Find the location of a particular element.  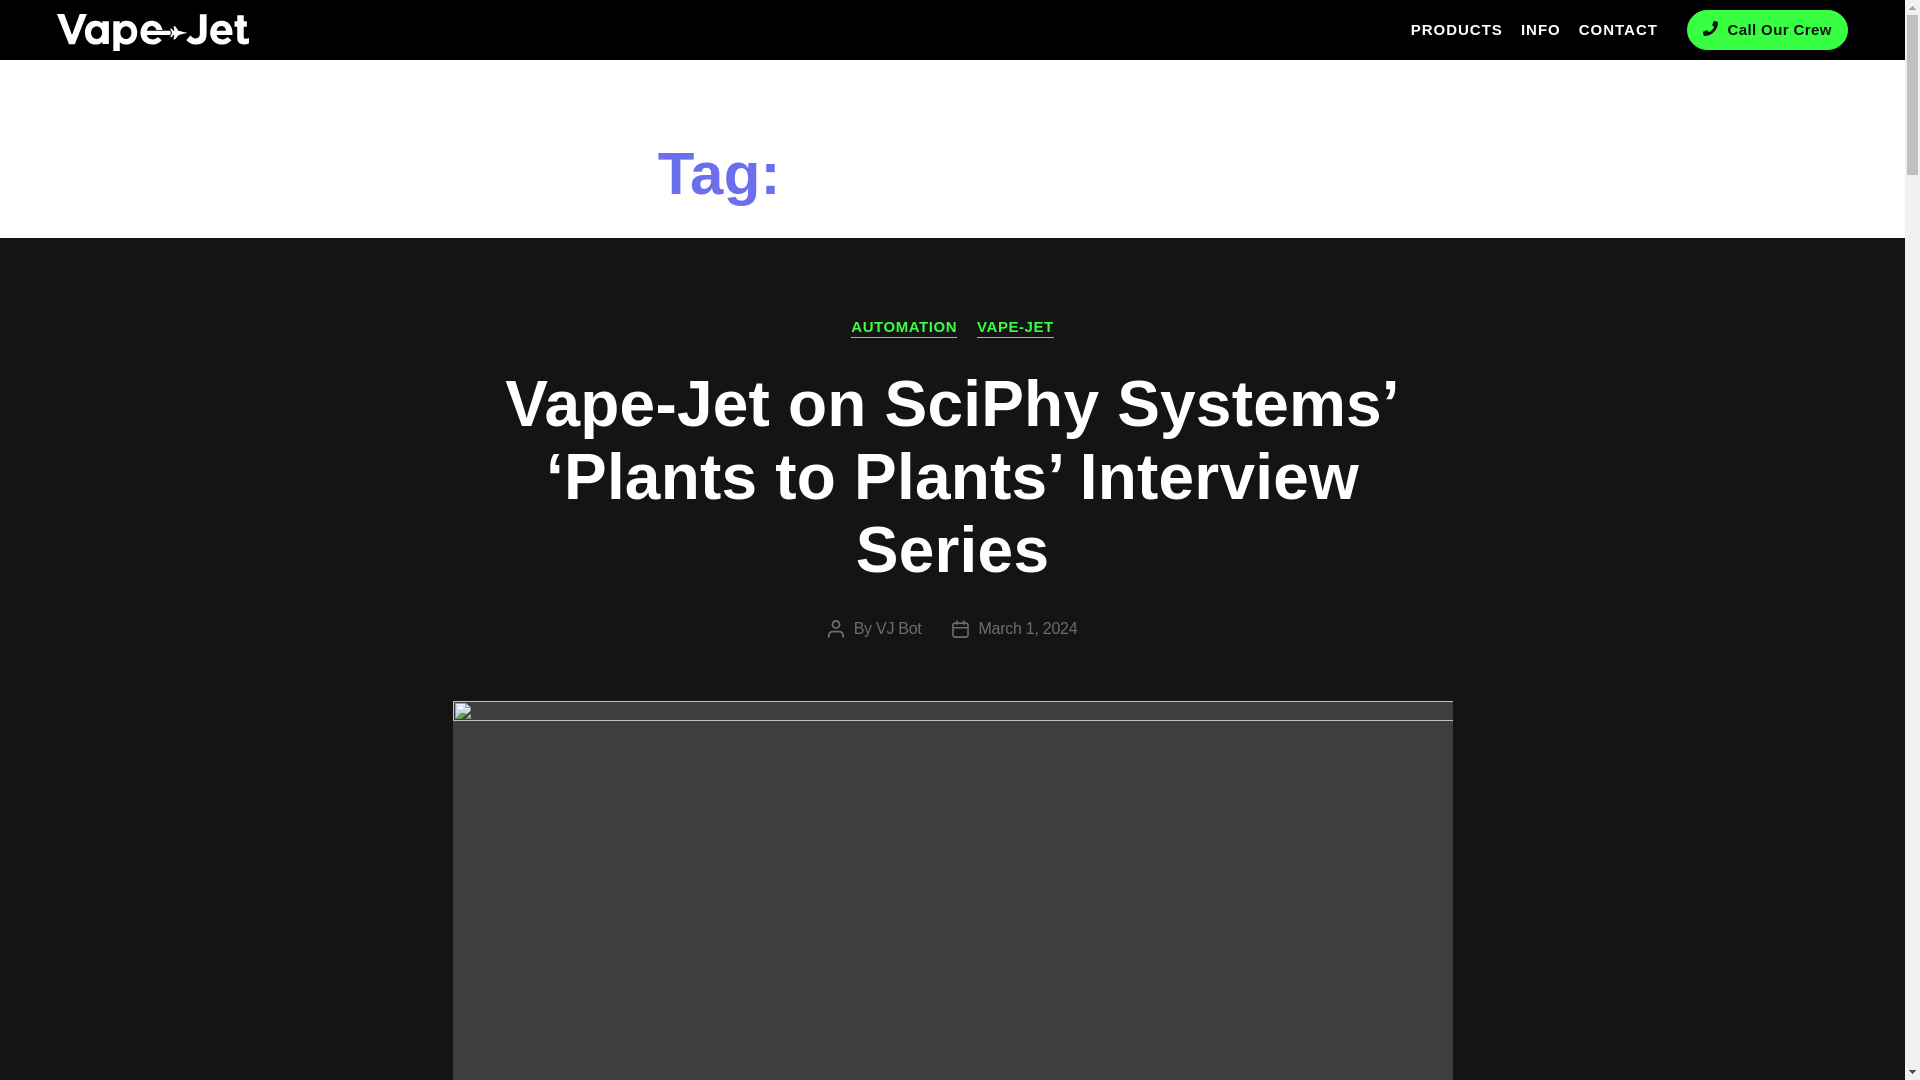

PRODUCTS is located at coordinates (1456, 30).